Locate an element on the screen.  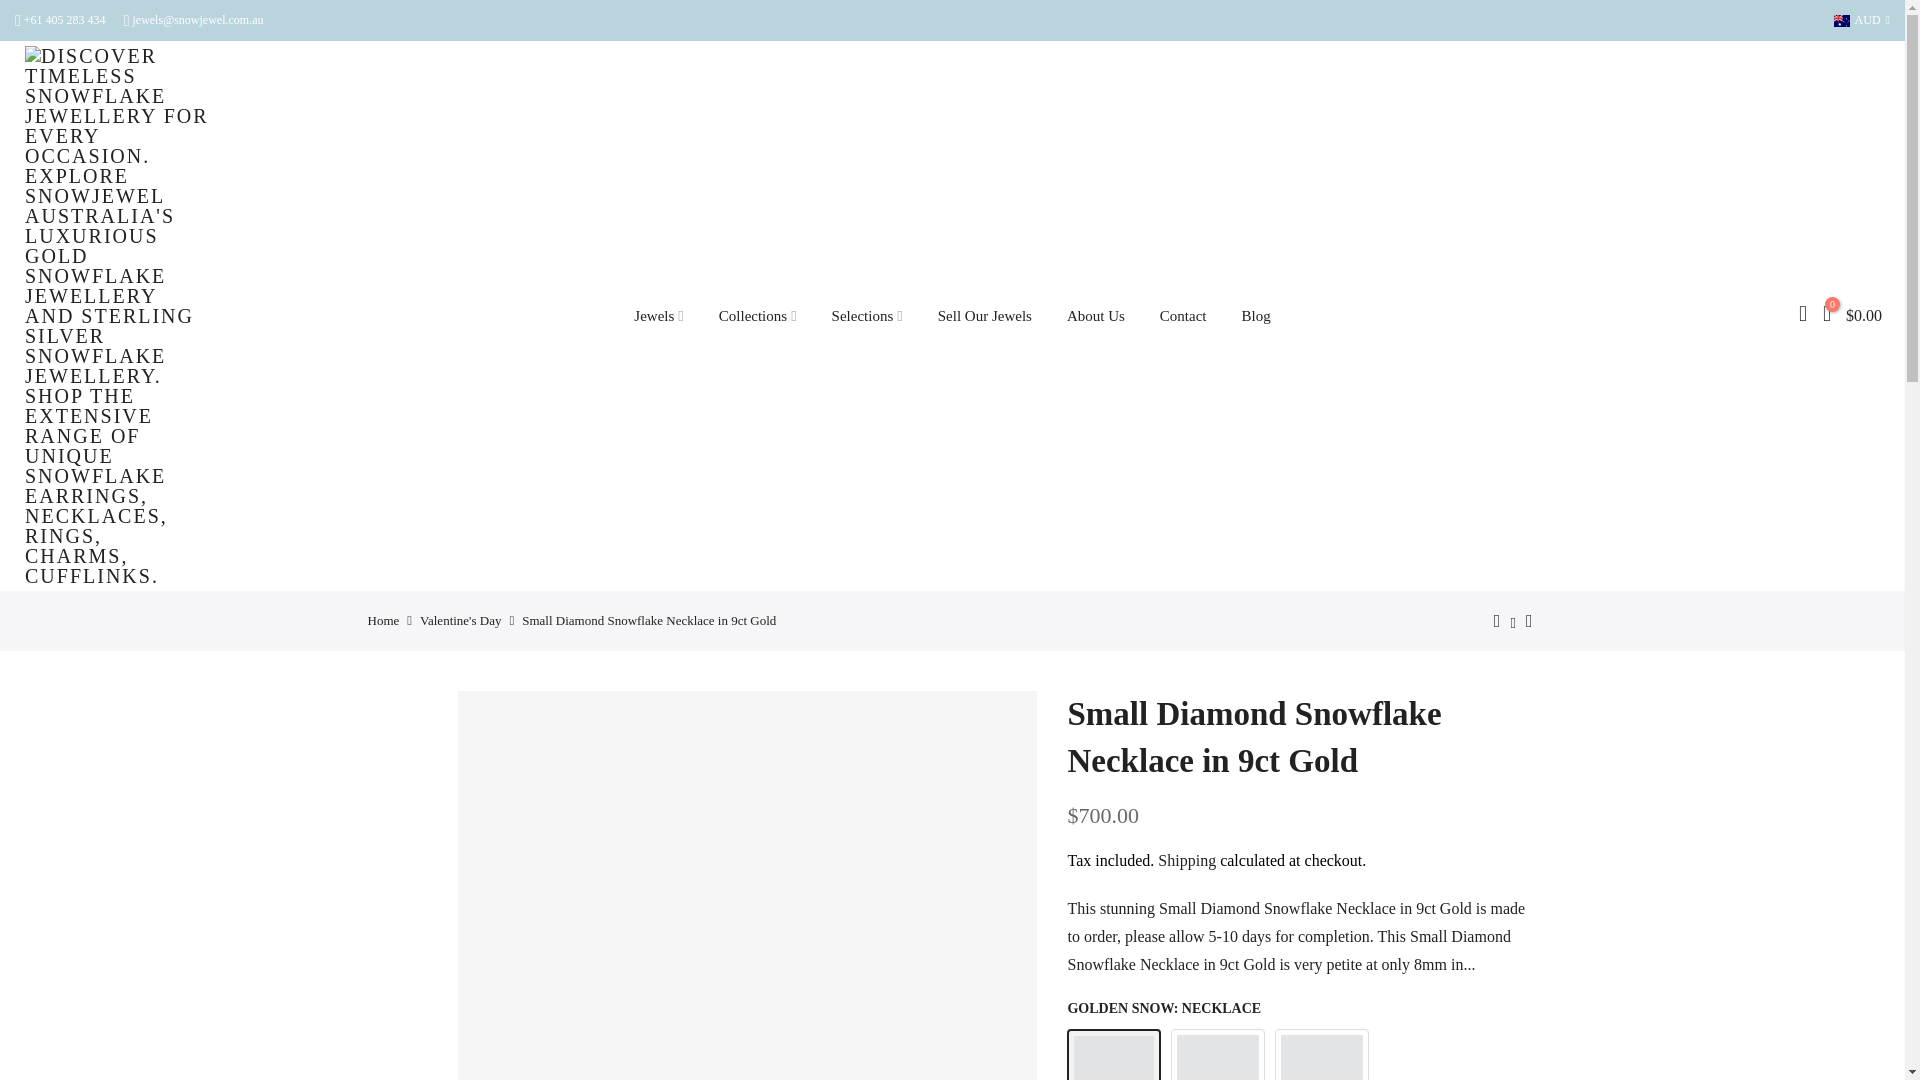
Home is located at coordinates (384, 620).